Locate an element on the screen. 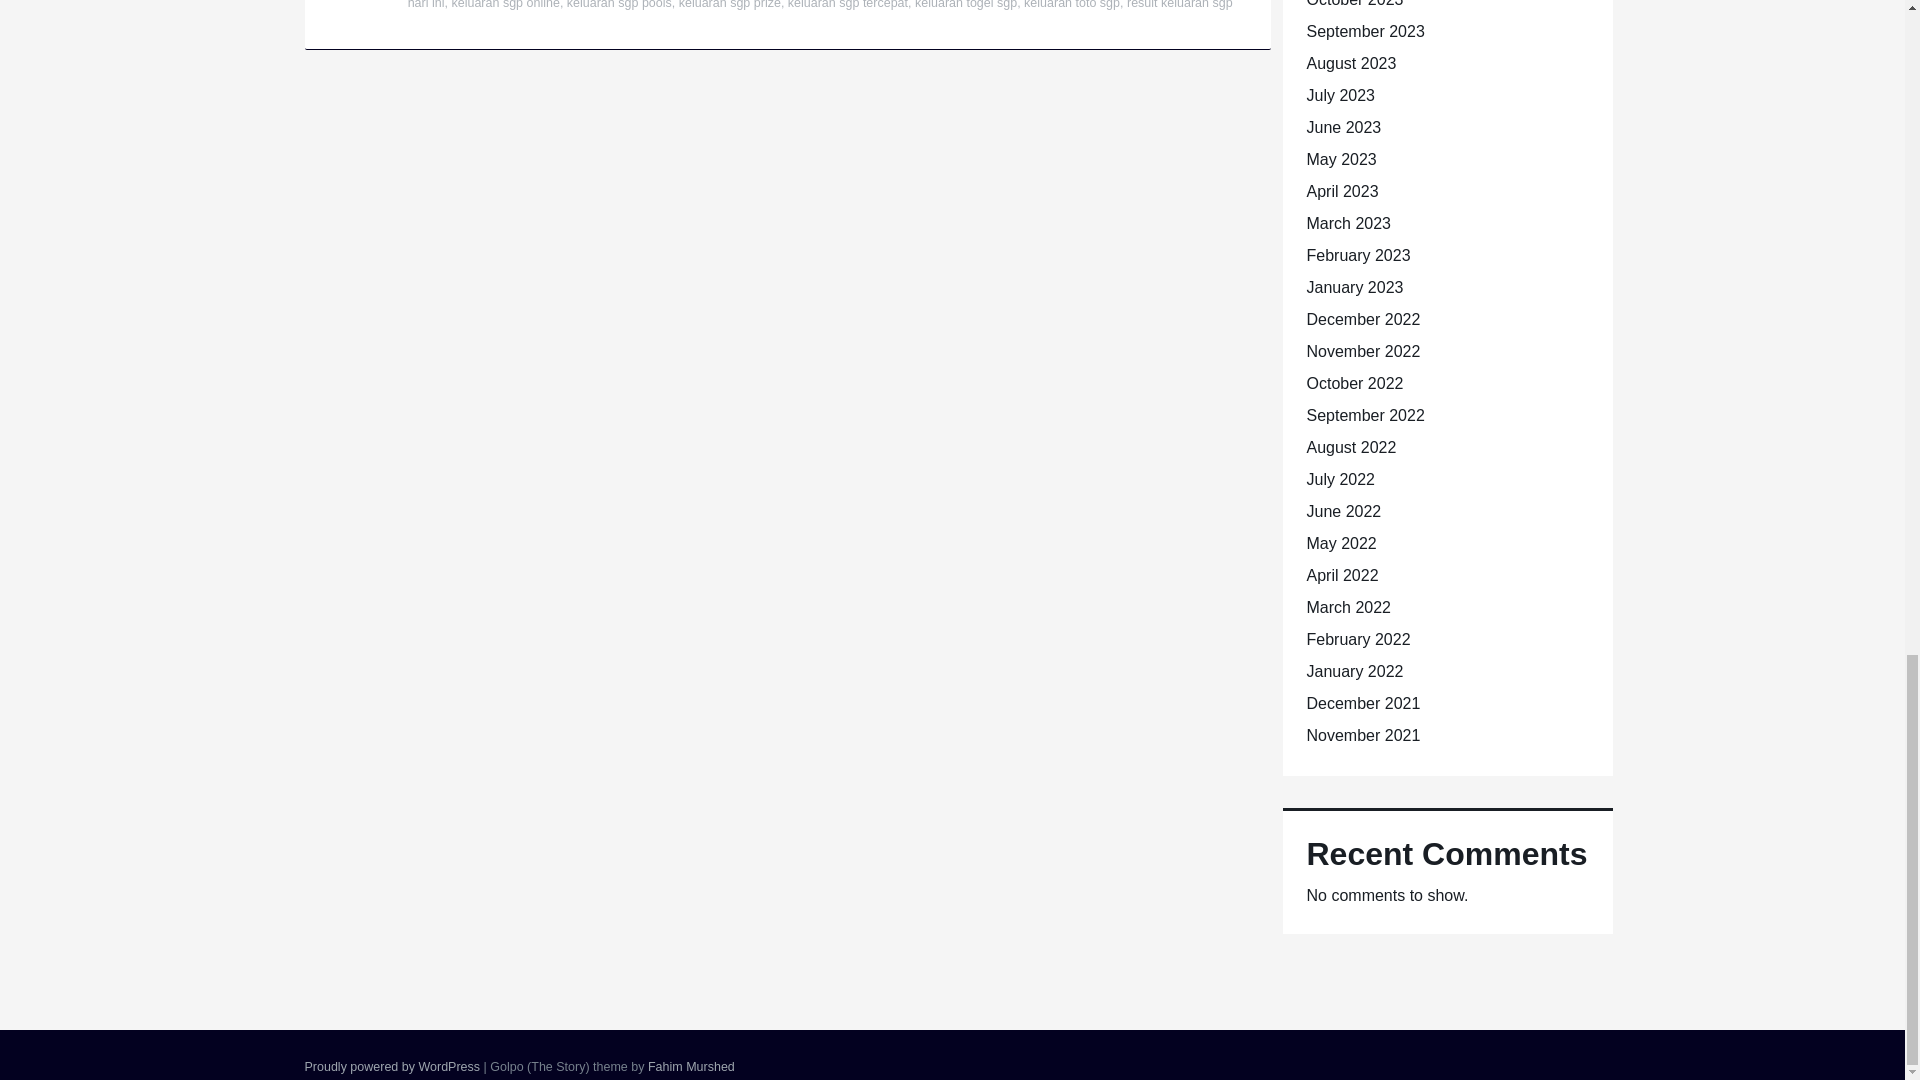 The width and height of the screenshot is (1920, 1080). keluaran sgp tercepat is located at coordinates (848, 4).